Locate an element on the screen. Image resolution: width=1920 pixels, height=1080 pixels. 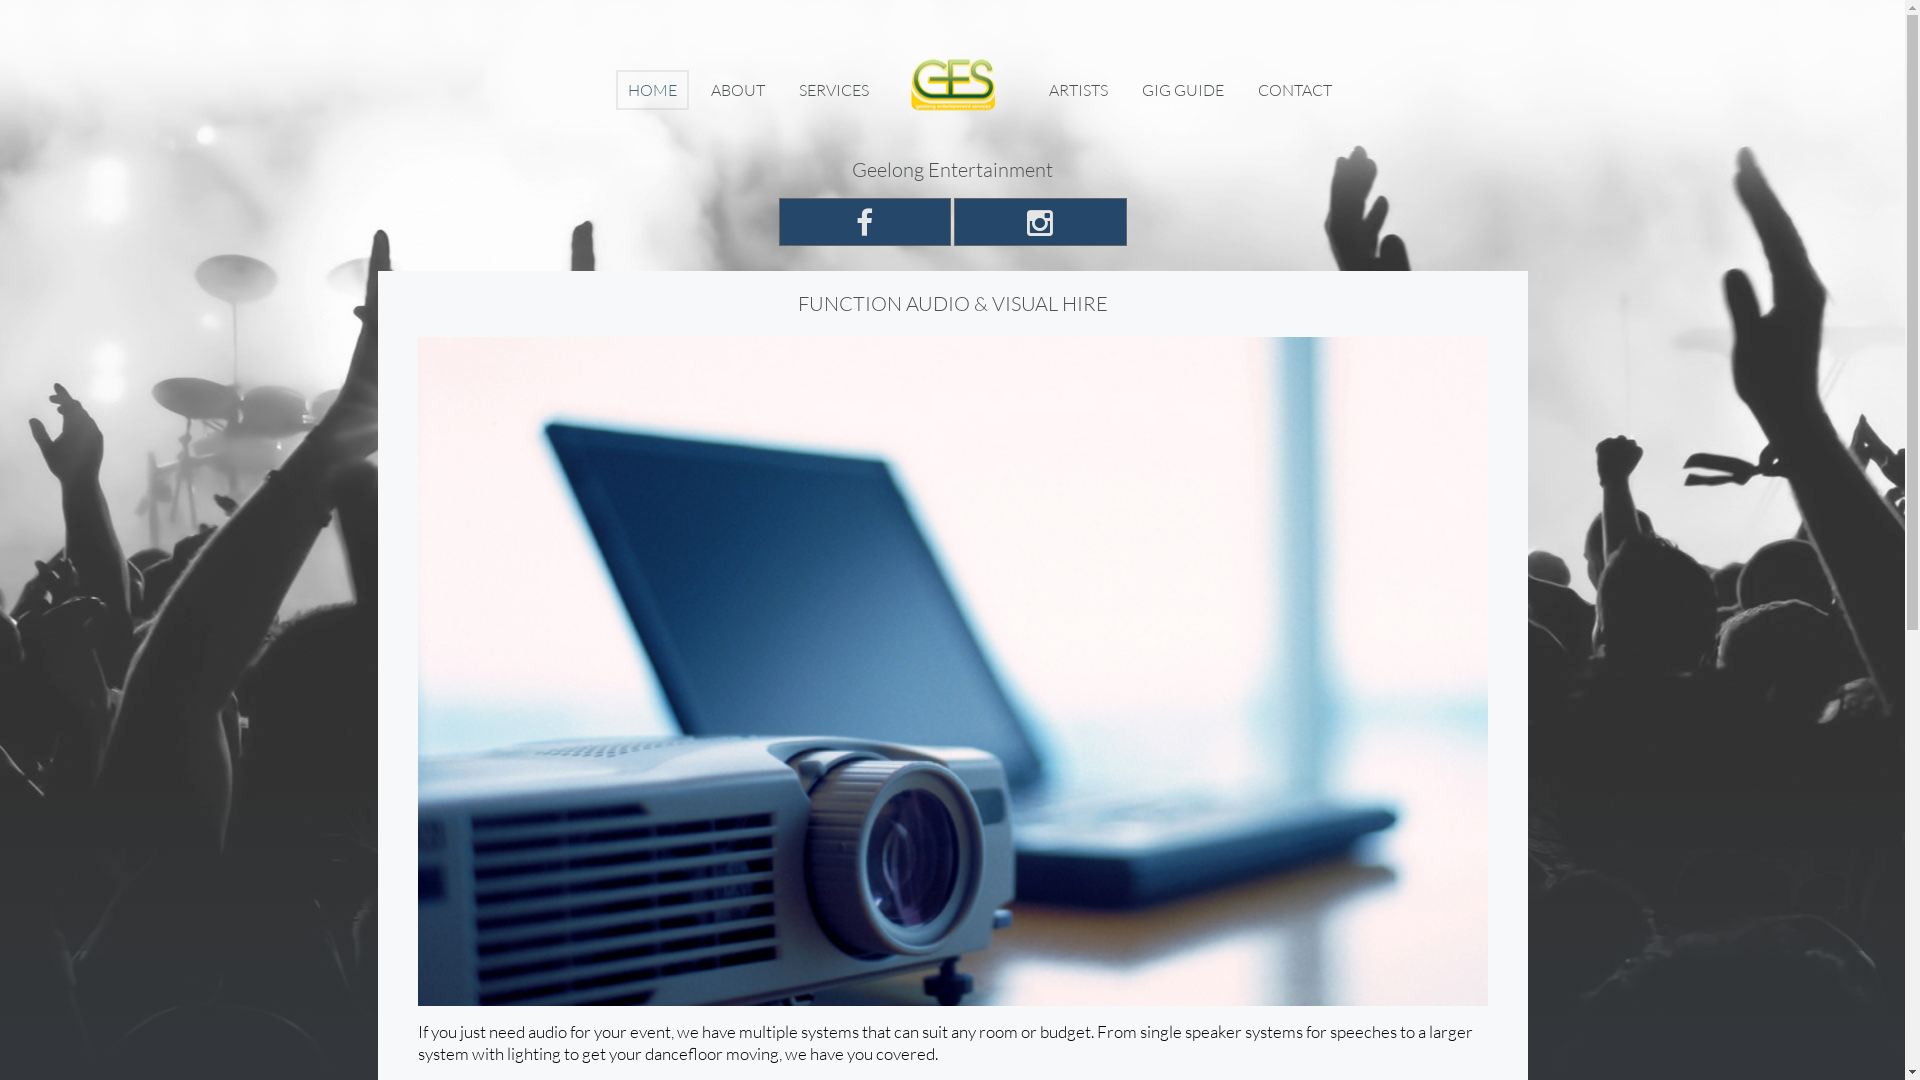
ABOUT is located at coordinates (738, 90).